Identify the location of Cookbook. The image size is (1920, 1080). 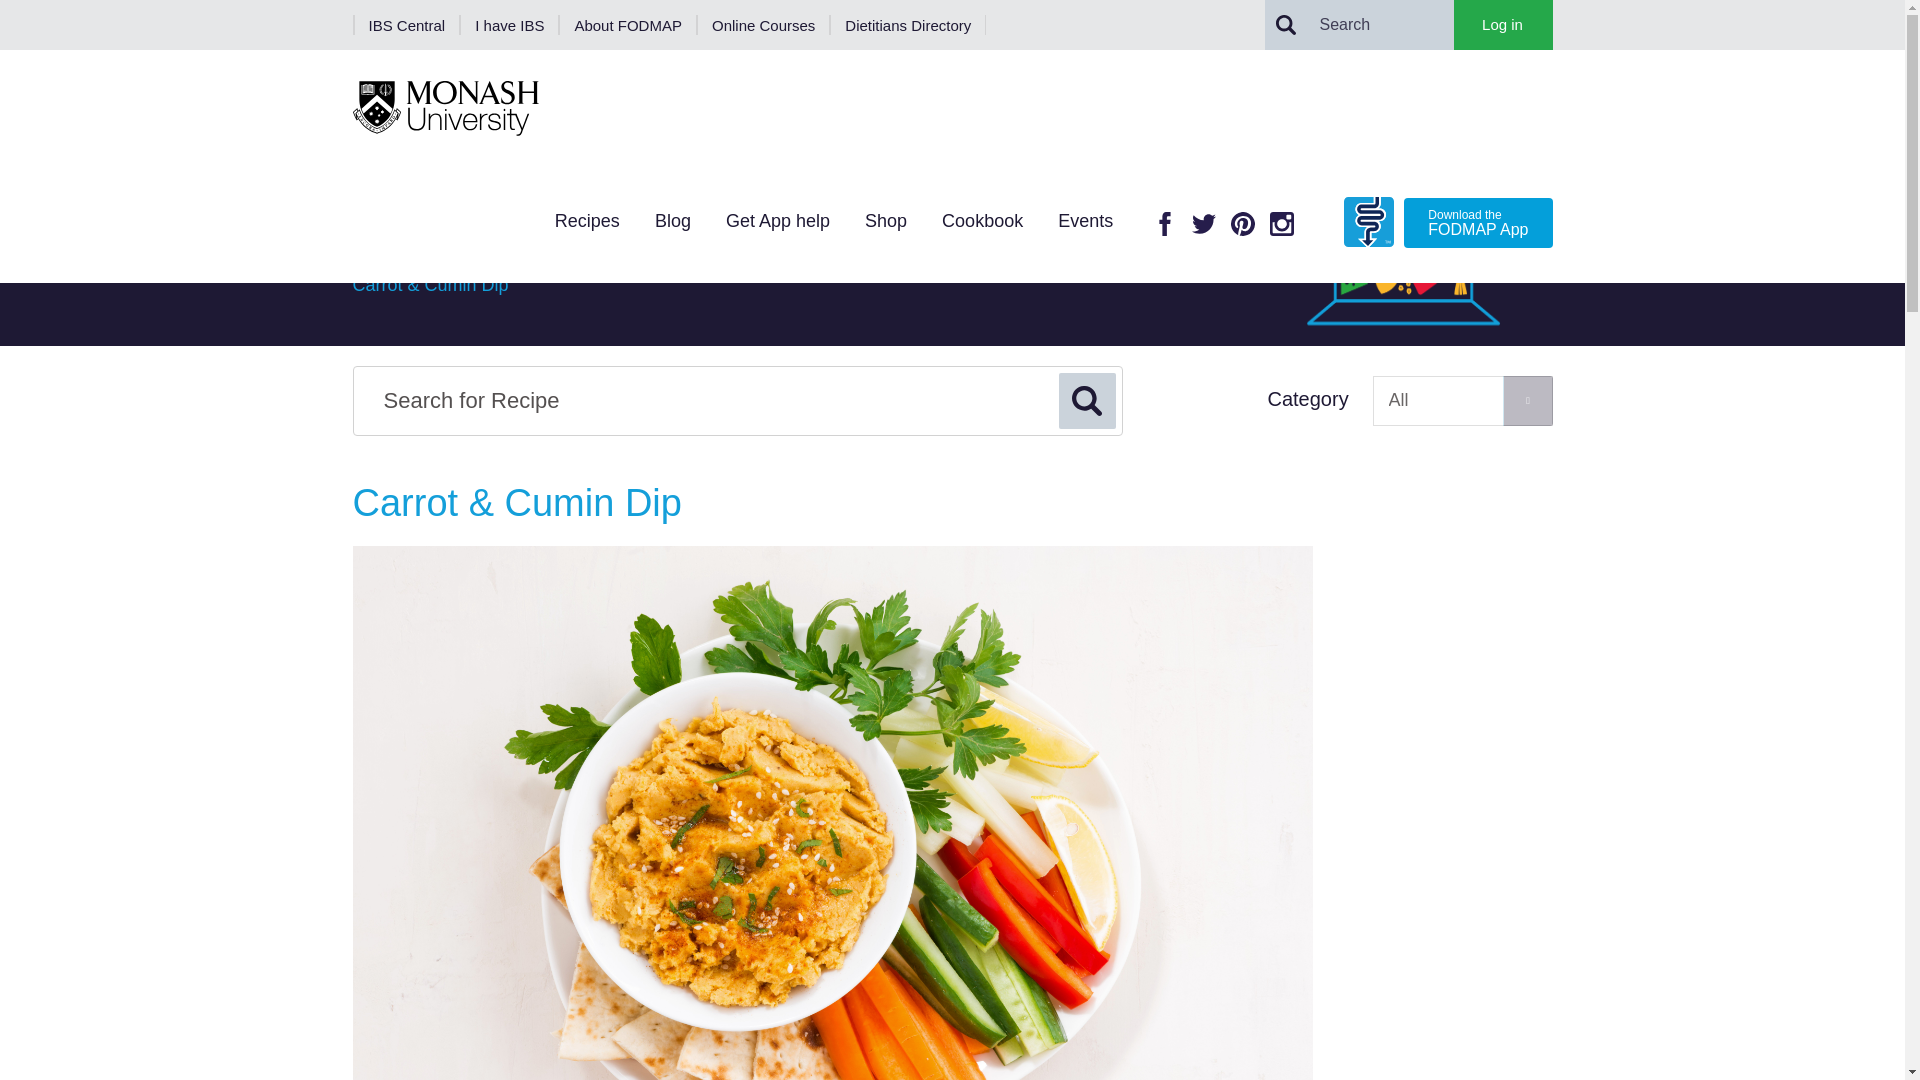
(982, 224).